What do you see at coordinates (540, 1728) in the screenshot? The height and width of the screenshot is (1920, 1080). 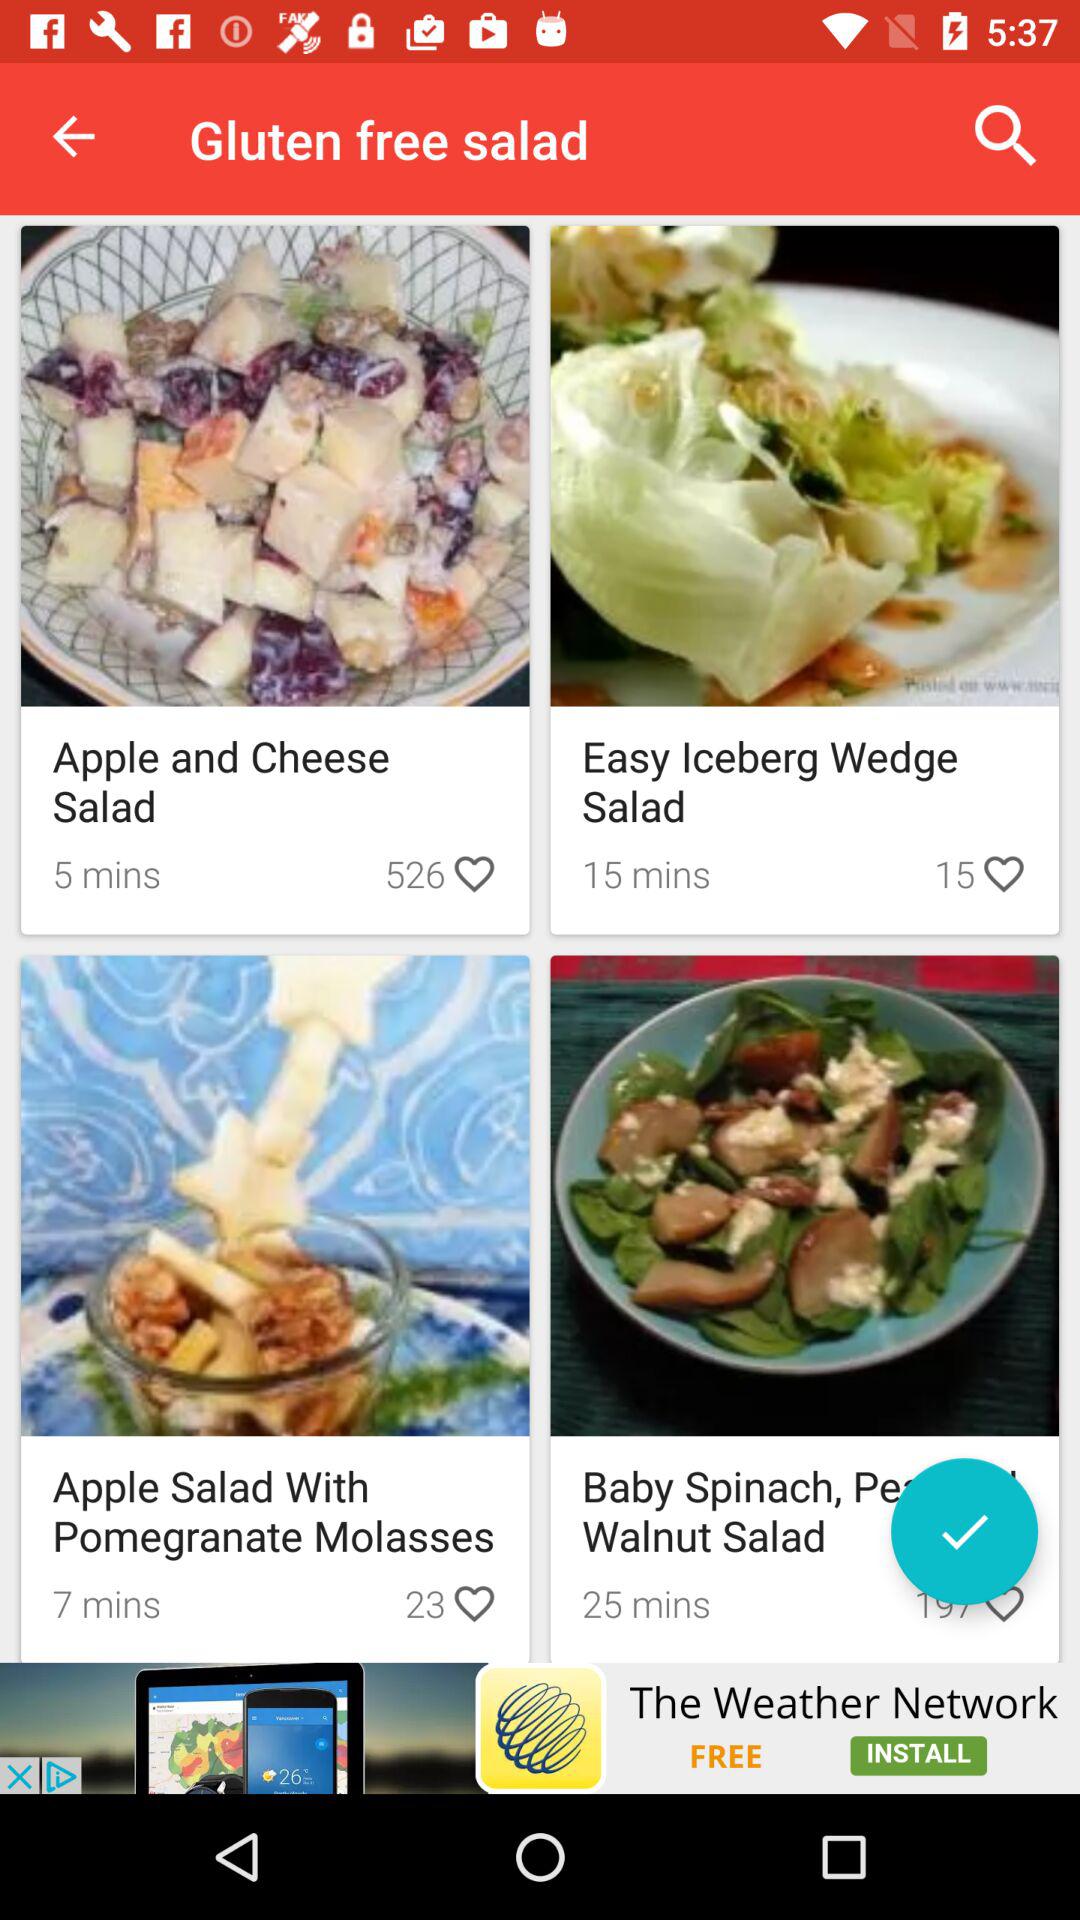 I see `advertisement tp install the weather network` at bounding box center [540, 1728].